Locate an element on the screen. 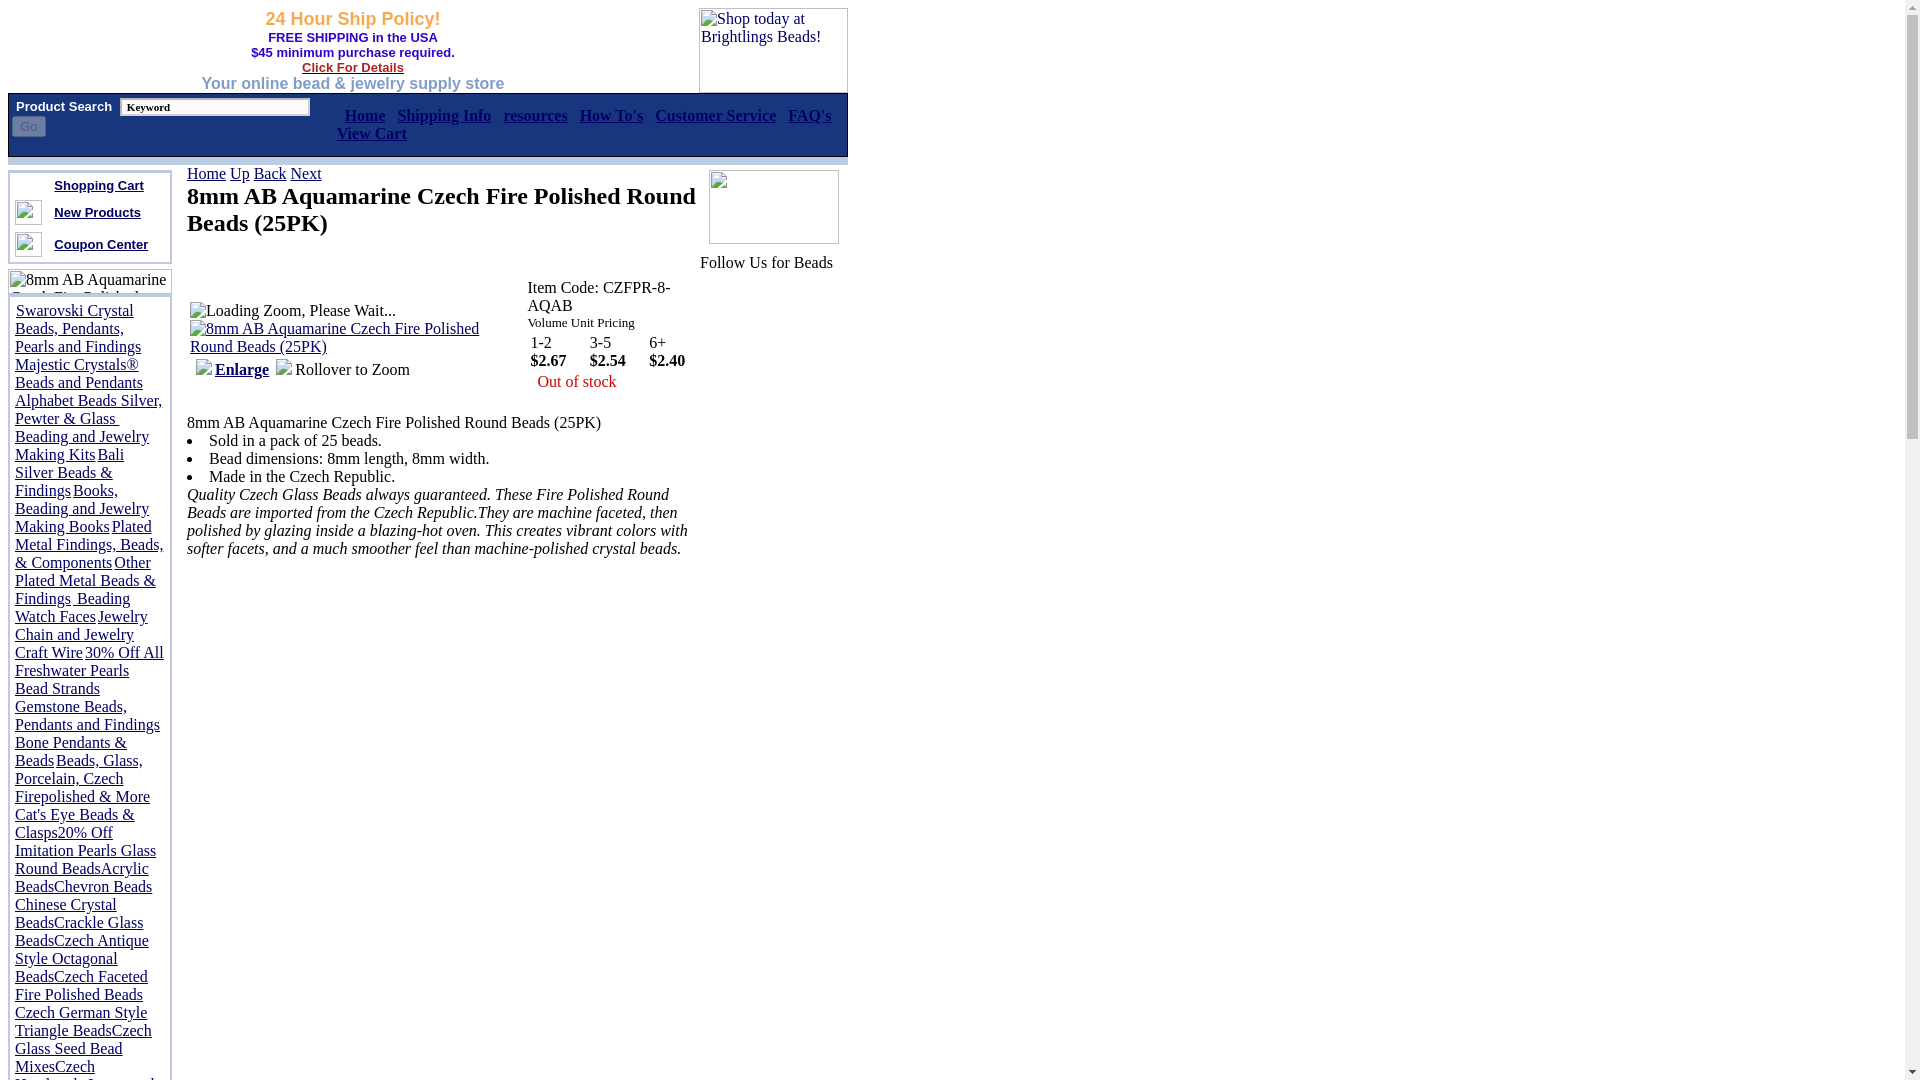  Coupon Center is located at coordinates (100, 243).